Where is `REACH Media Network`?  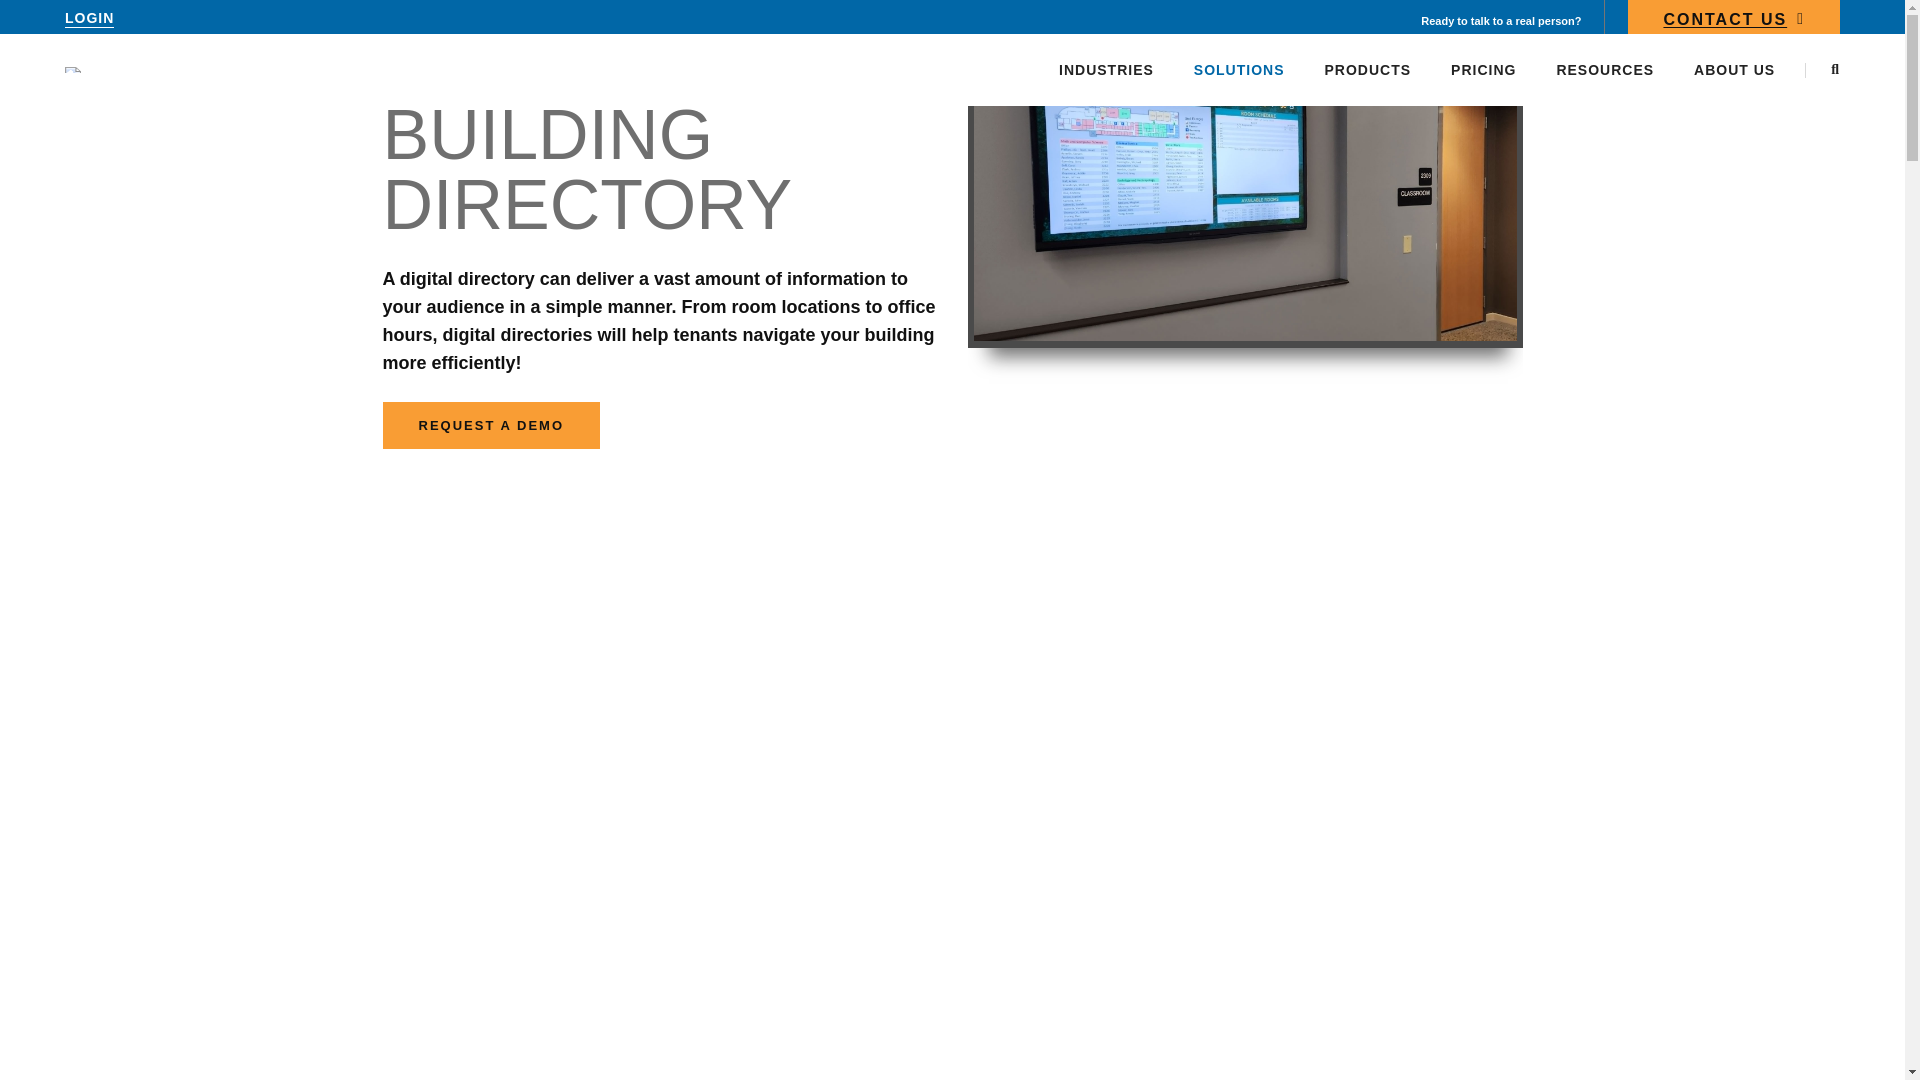
REACH Media Network is located at coordinates (146, 68).